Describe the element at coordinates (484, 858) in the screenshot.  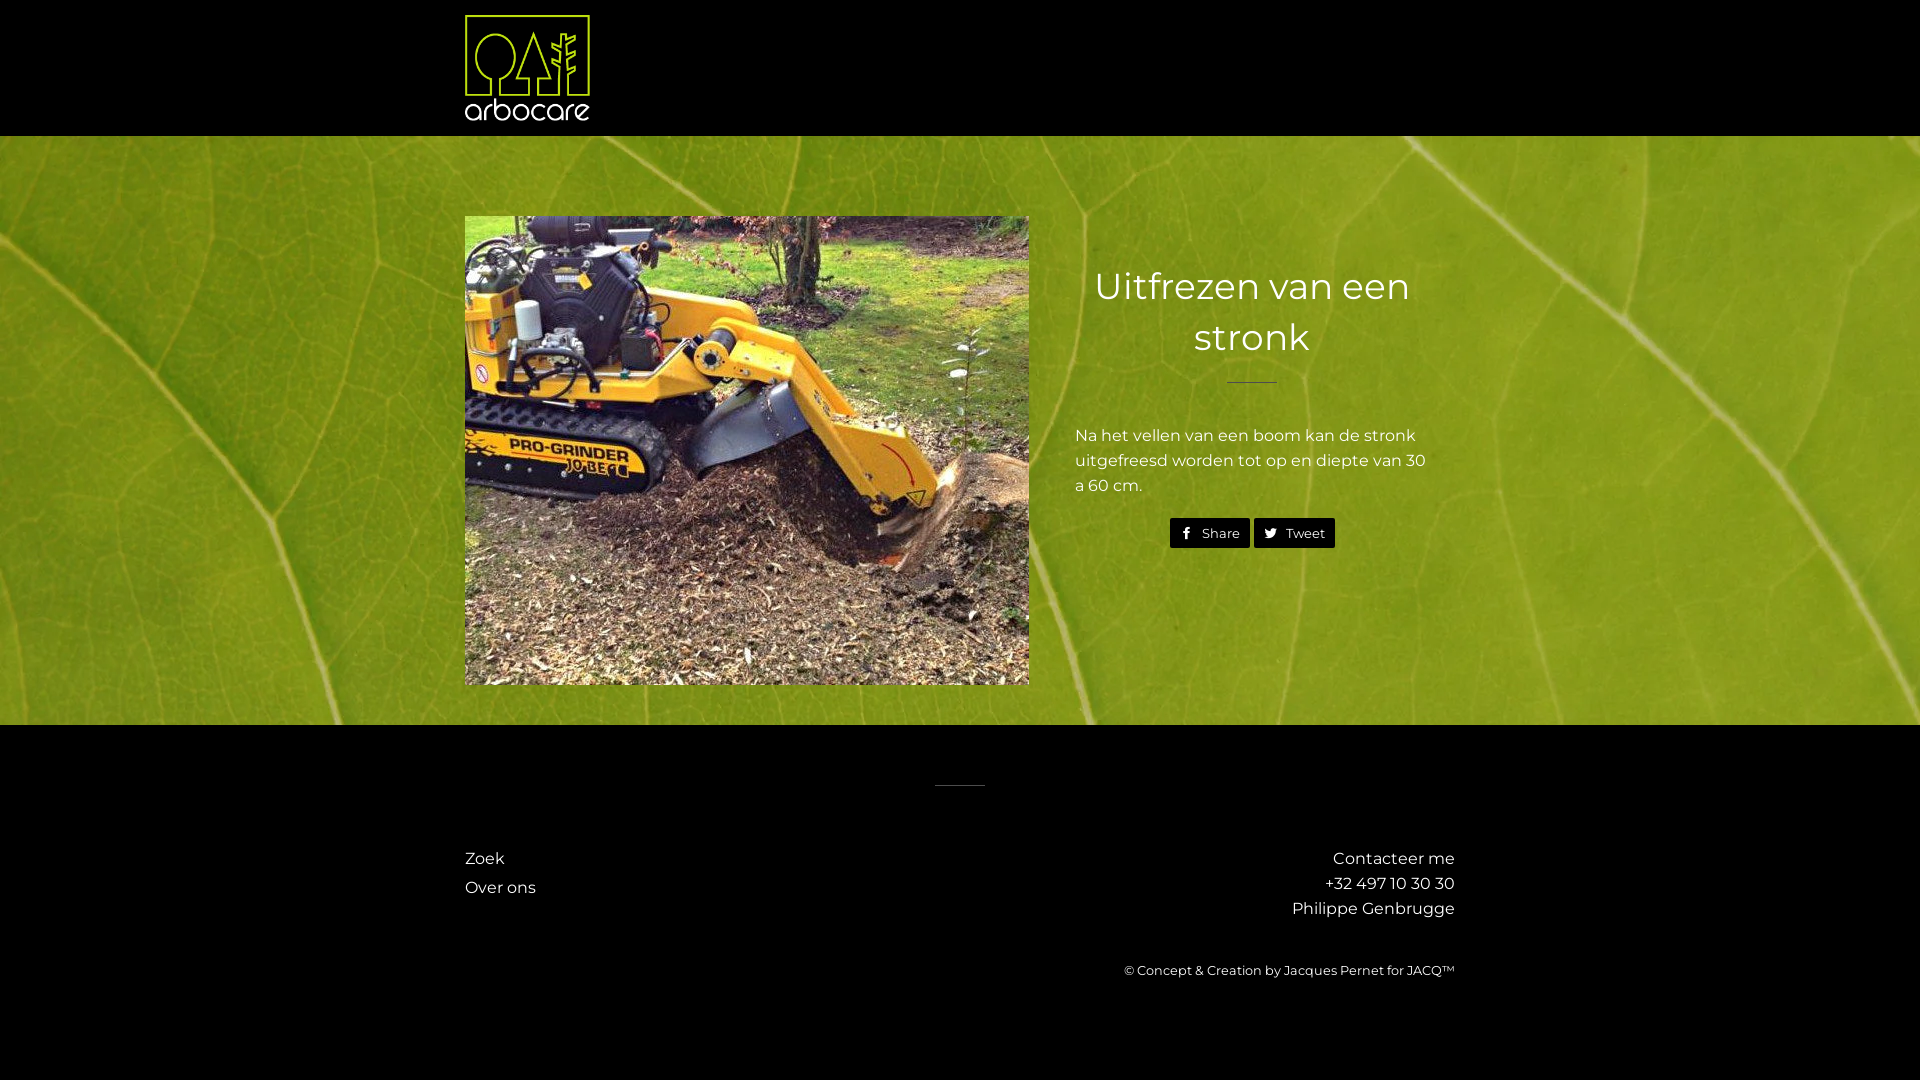
I see `Zoek` at that location.